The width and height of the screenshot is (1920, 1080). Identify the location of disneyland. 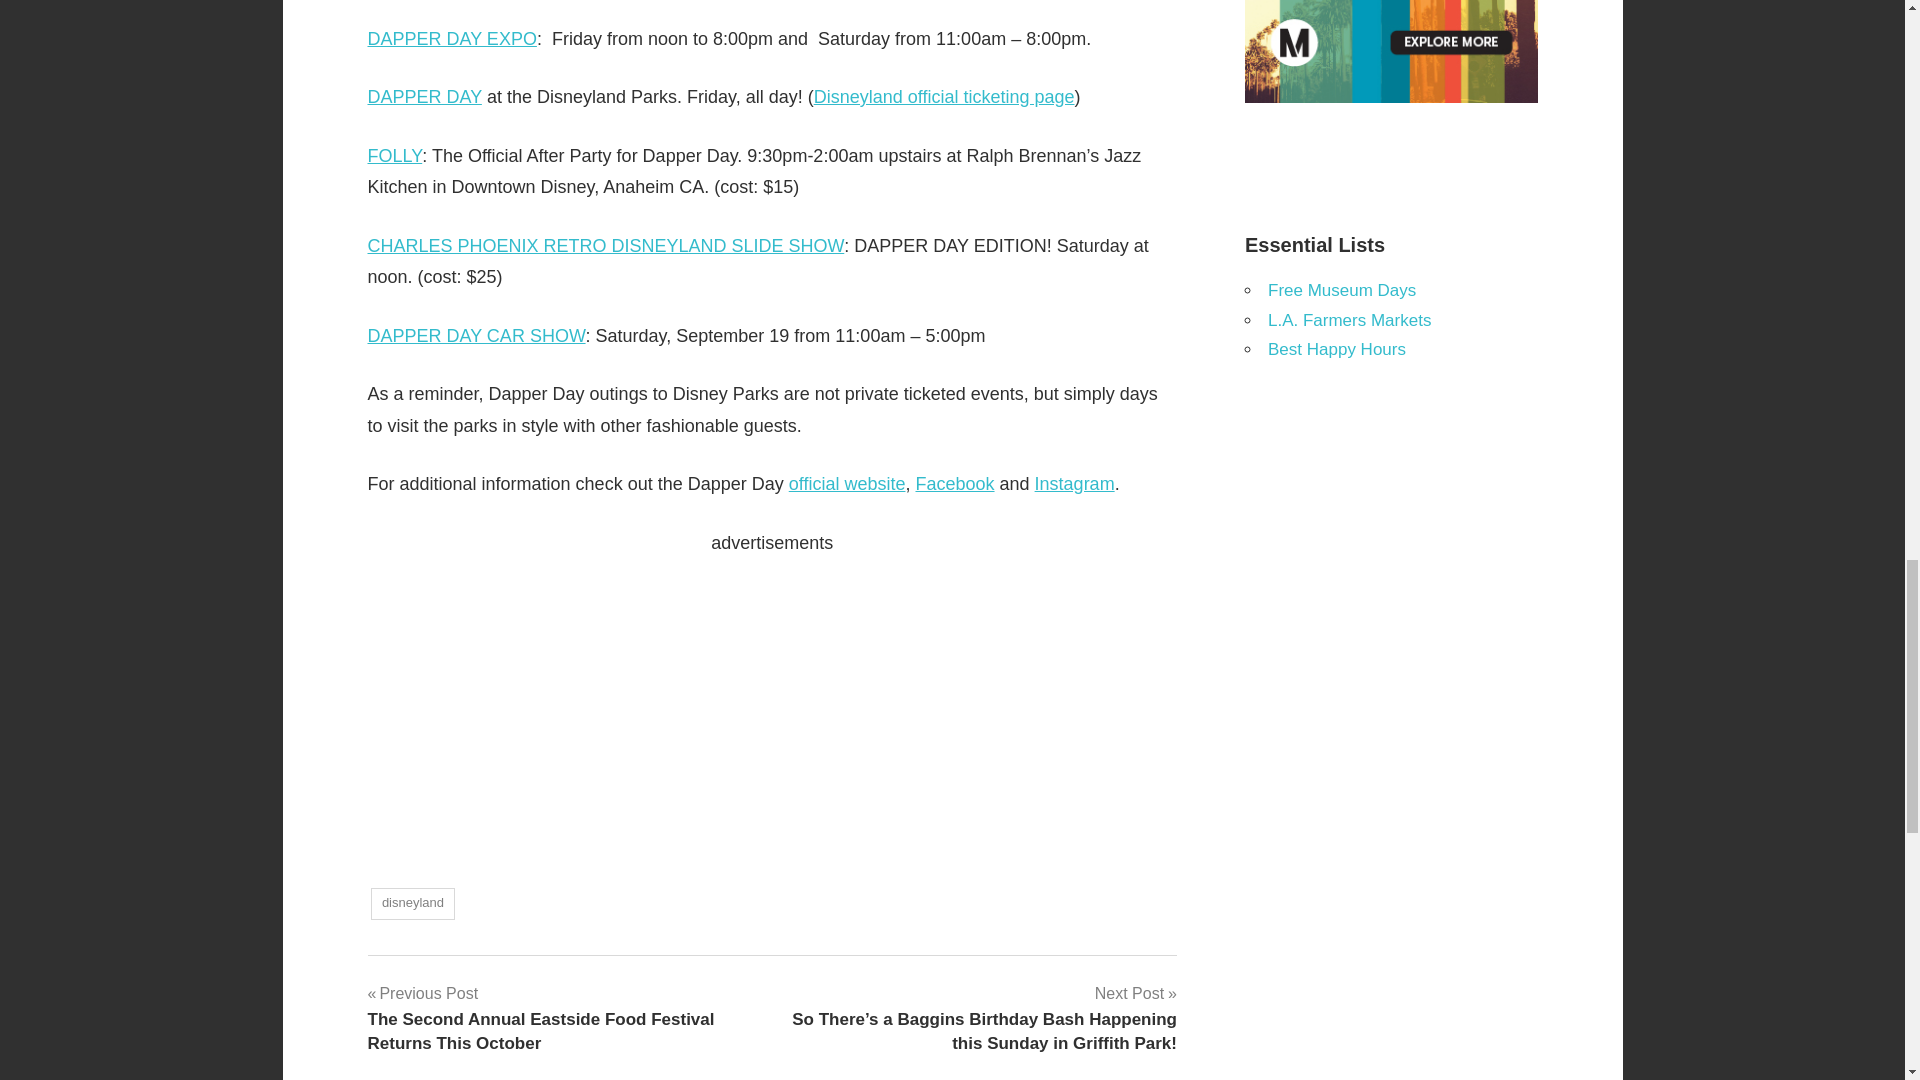
(412, 904).